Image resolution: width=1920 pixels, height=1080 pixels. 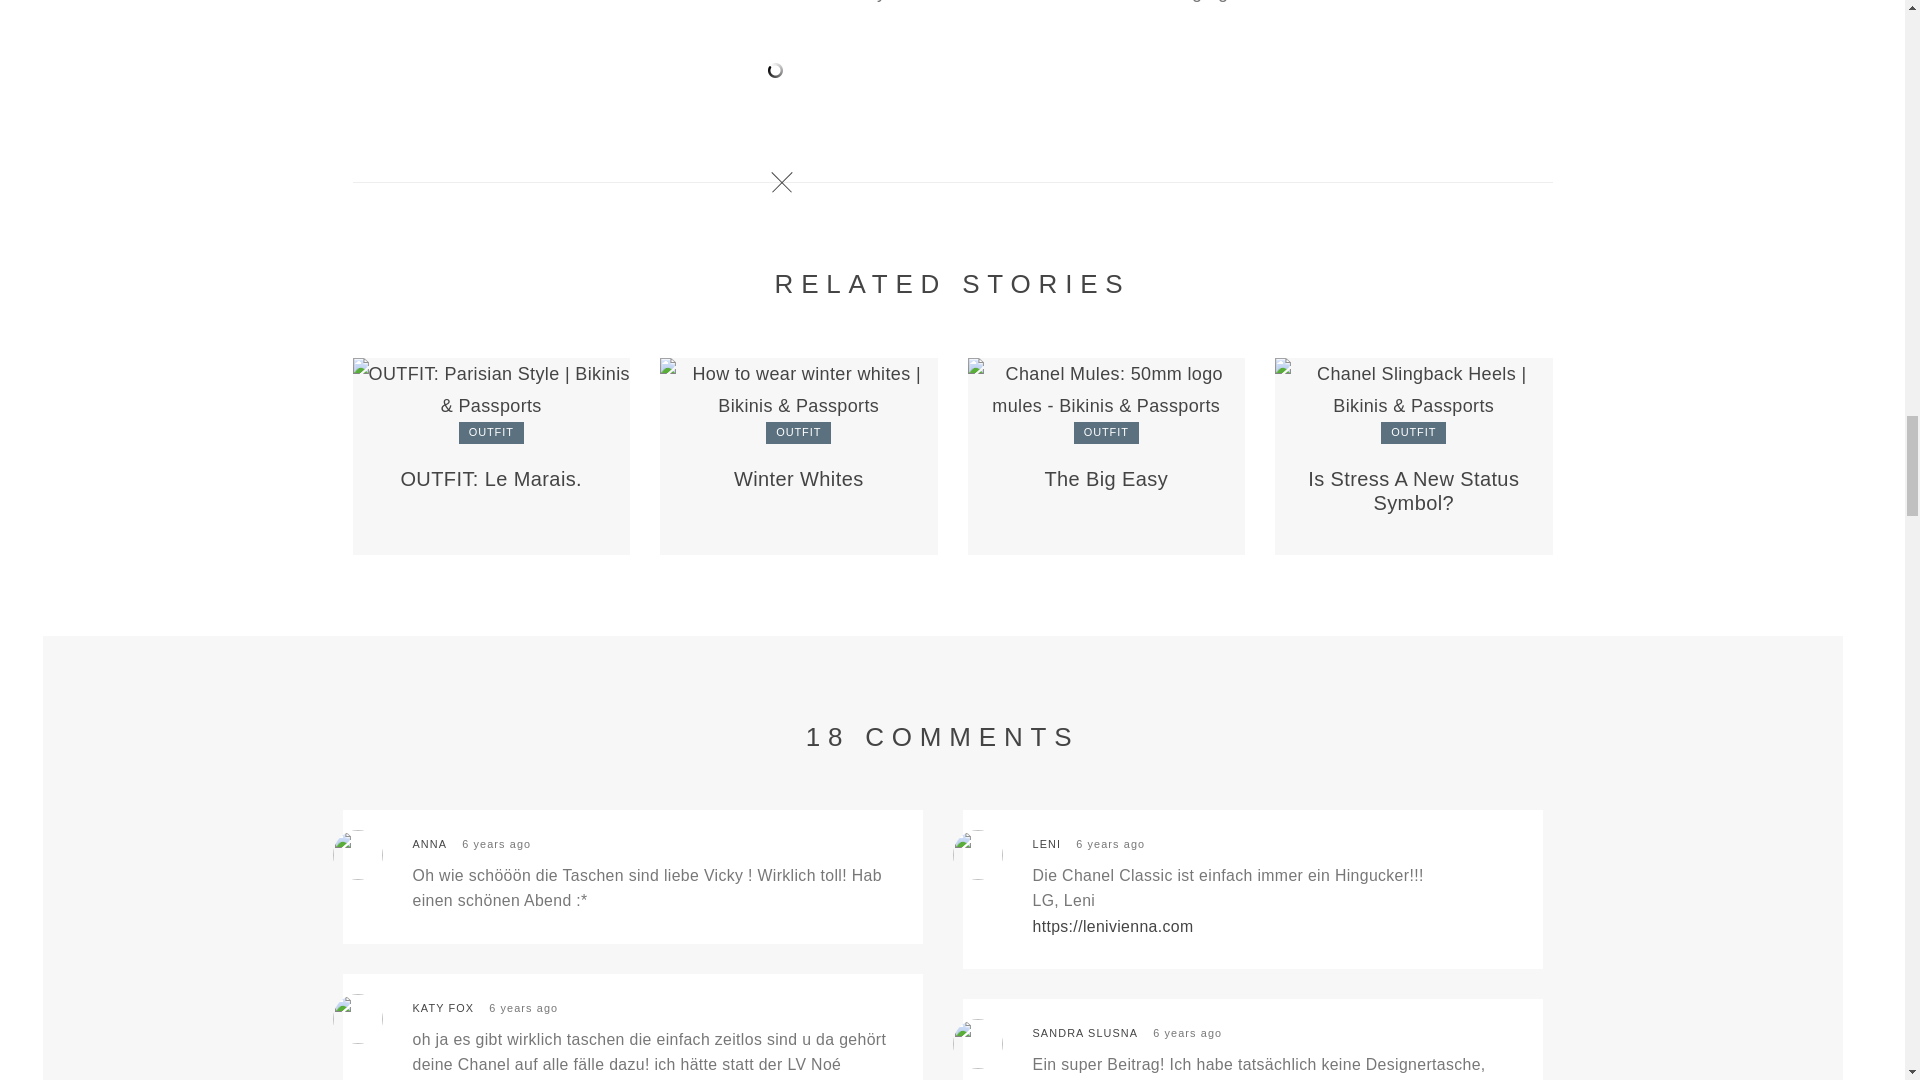 What do you see at coordinates (490, 478) in the screenshot?
I see `OUTFIT: Le Marais.` at bounding box center [490, 478].